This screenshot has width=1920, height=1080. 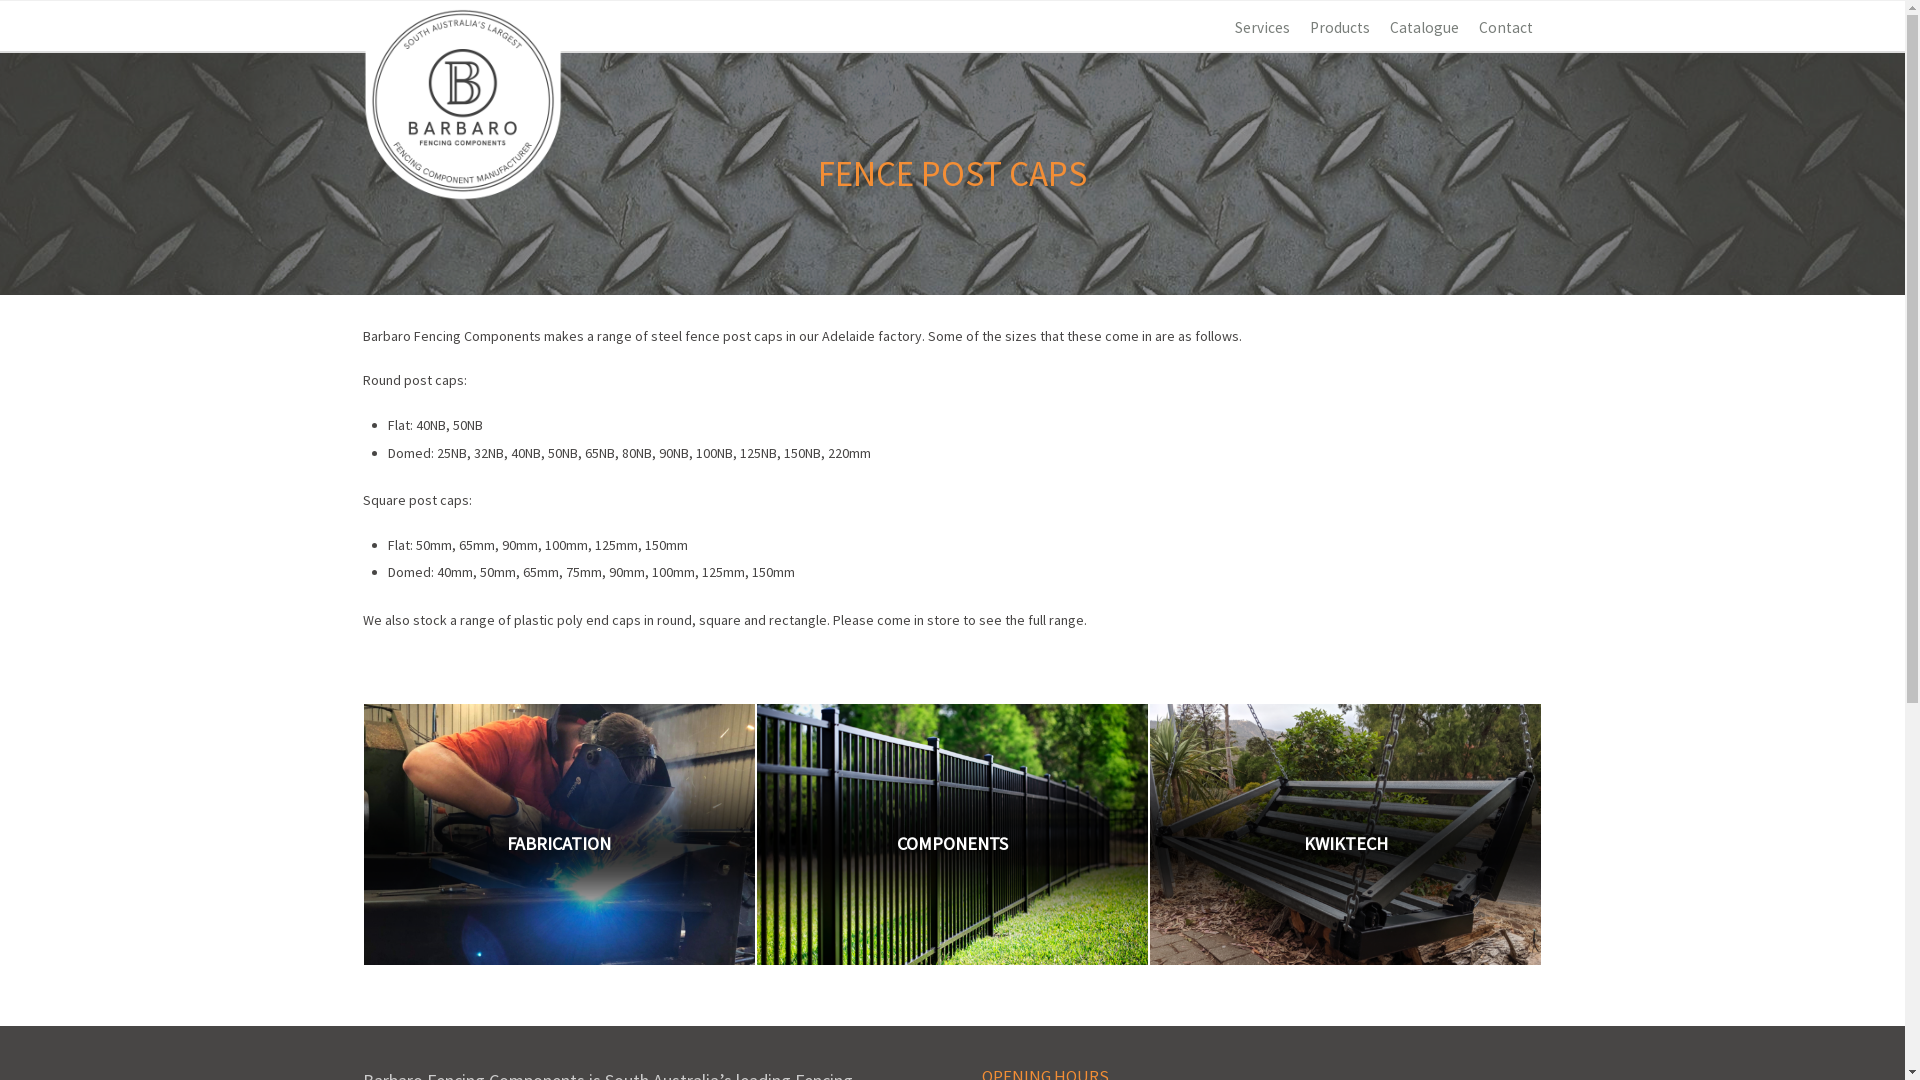 What do you see at coordinates (1340, 28) in the screenshot?
I see `Products` at bounding box center [1340, 28].